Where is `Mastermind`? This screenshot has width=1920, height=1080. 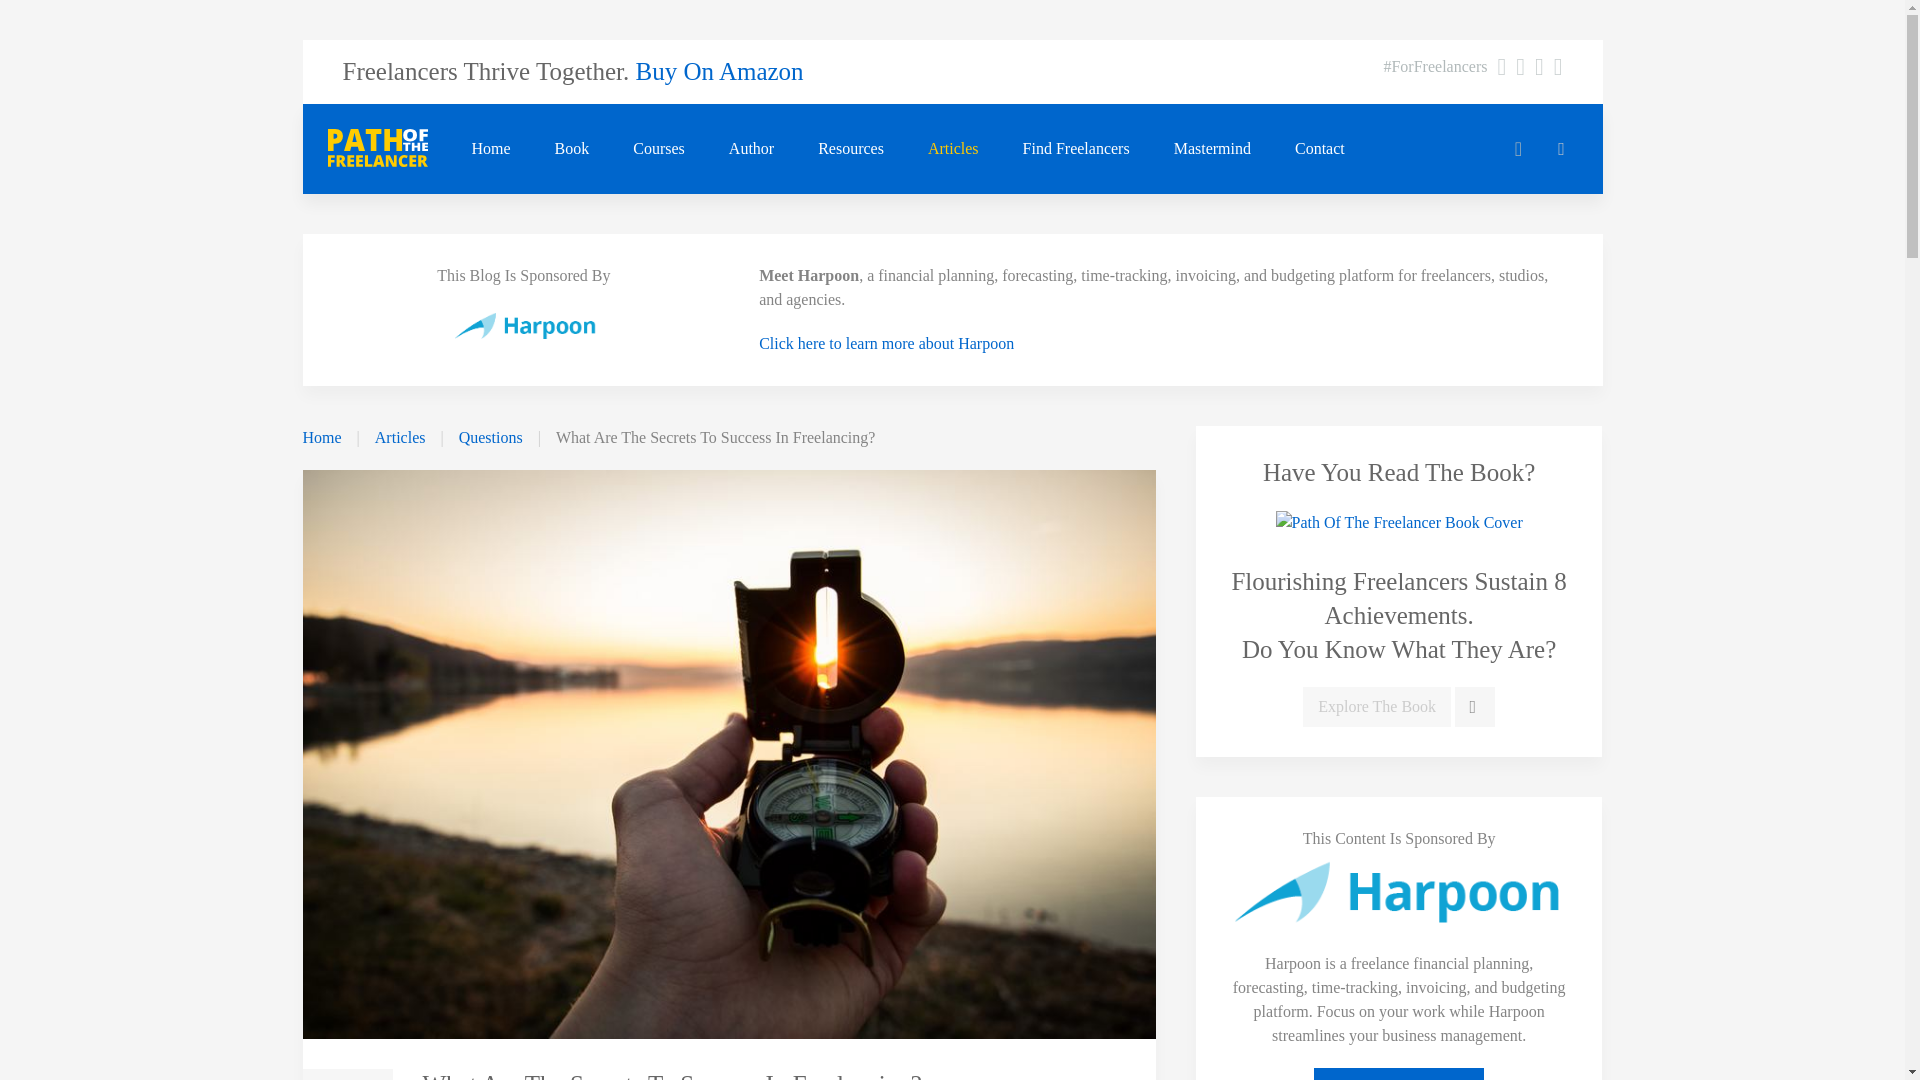 Mastermind is located at coordinates (1212, 148).